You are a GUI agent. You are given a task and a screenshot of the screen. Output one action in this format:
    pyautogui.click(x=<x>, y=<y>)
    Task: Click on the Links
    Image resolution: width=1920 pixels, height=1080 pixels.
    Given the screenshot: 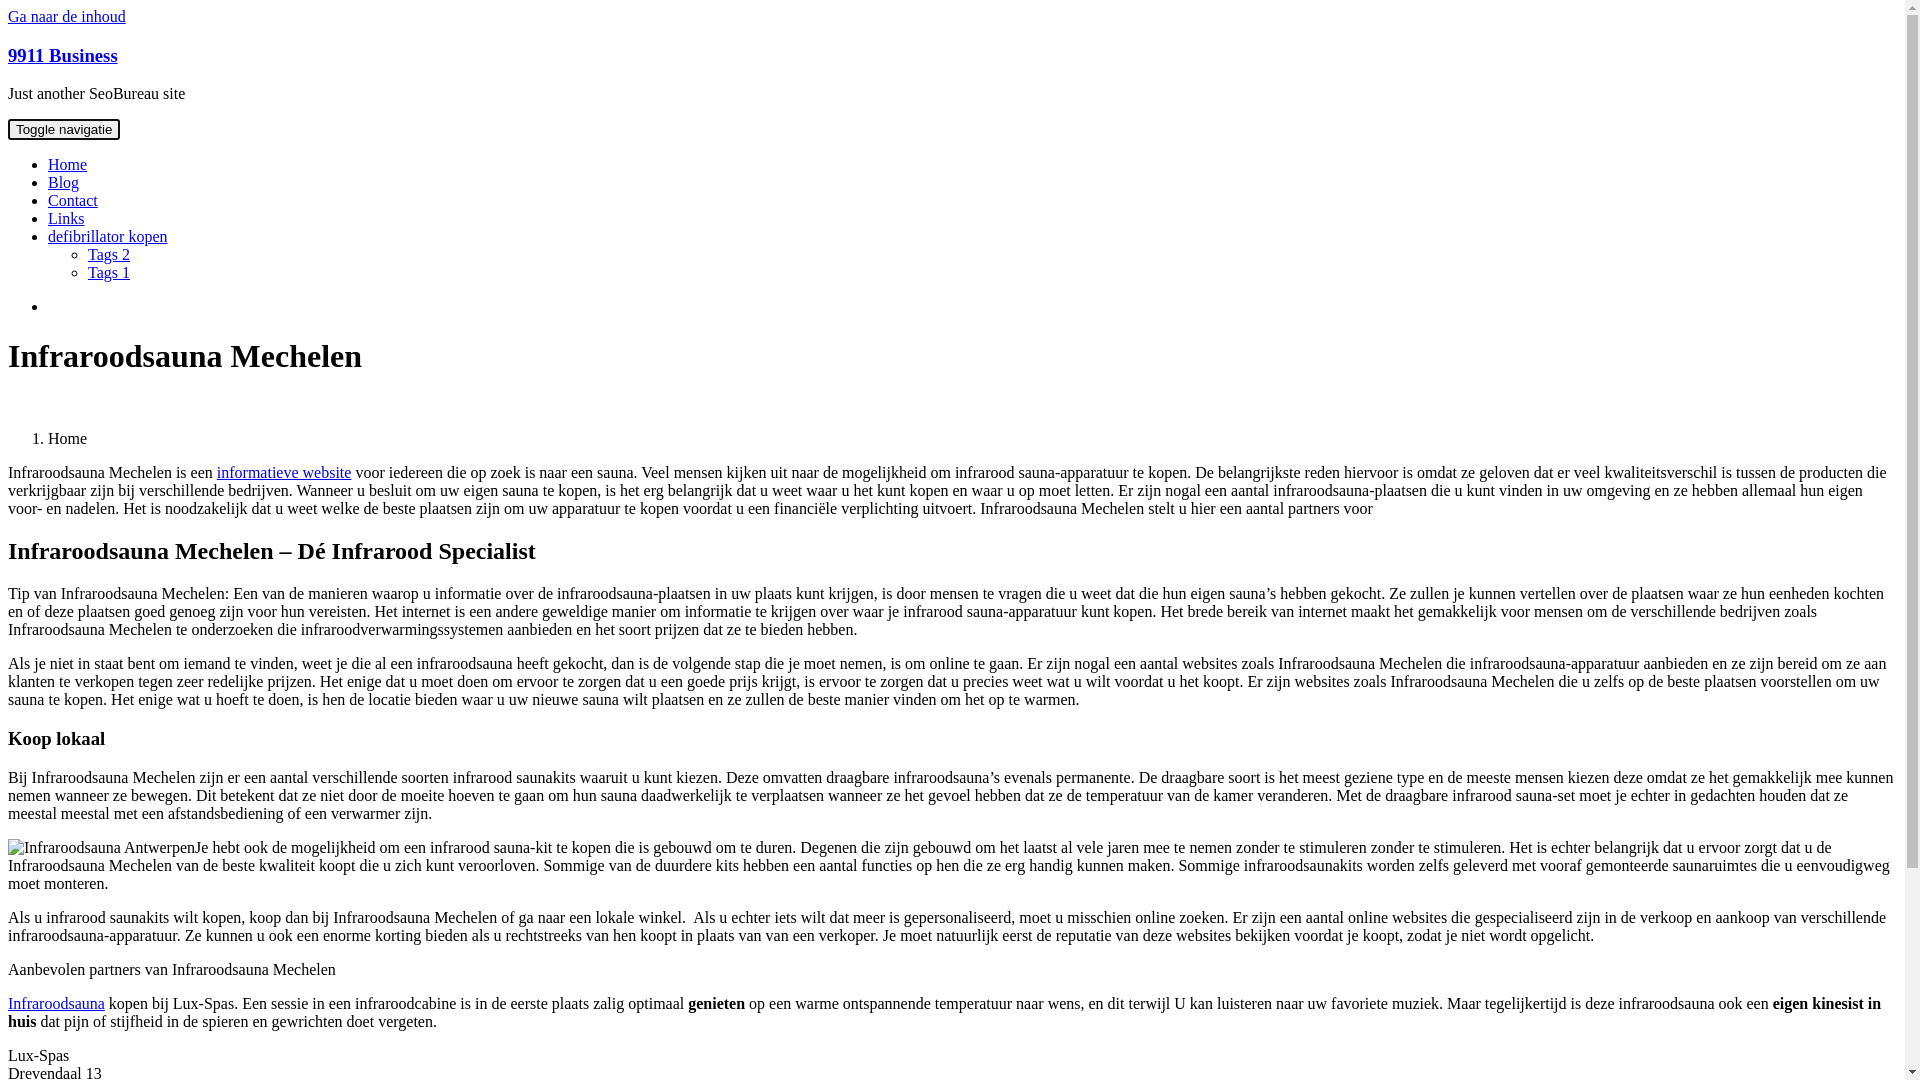 What is the action you would take?
    pyautogui.click(x=66, y=218)
    